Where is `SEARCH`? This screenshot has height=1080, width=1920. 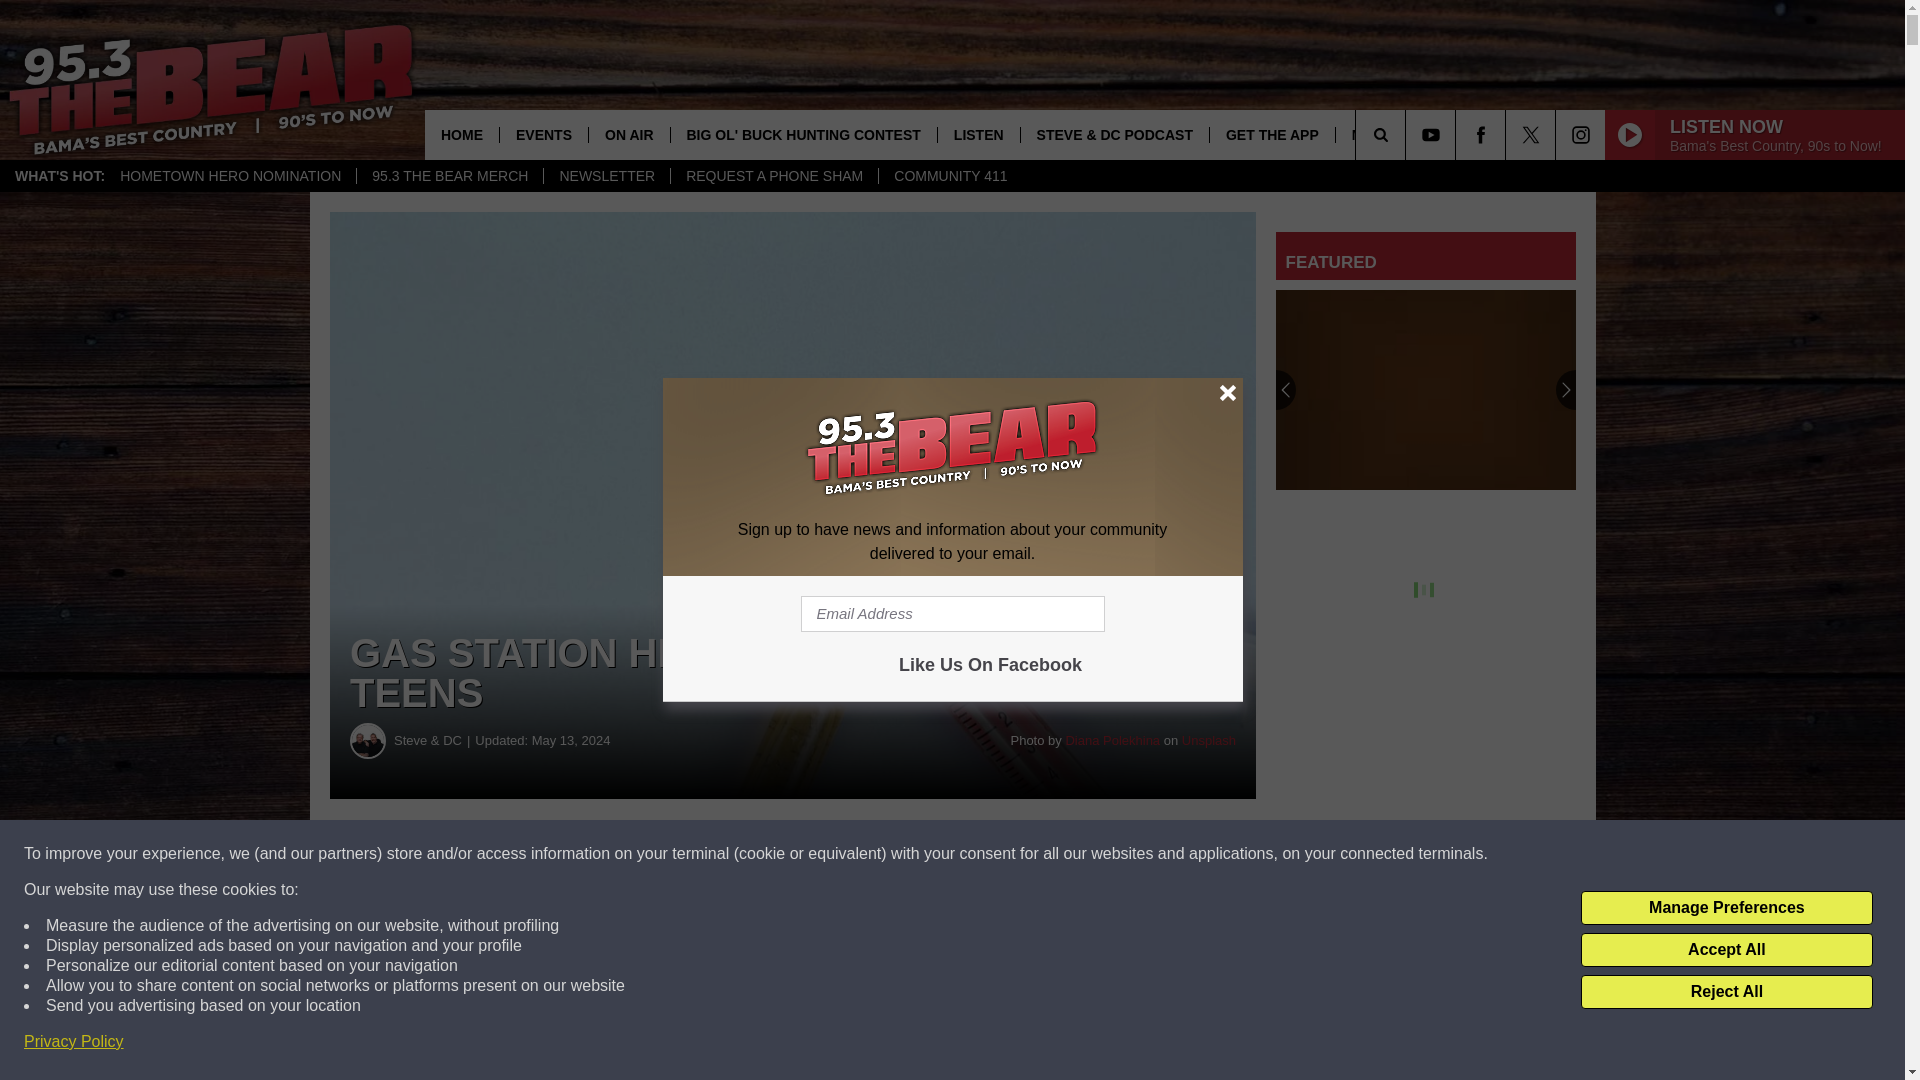 SEARCH is located at coordinates (1408, 134).